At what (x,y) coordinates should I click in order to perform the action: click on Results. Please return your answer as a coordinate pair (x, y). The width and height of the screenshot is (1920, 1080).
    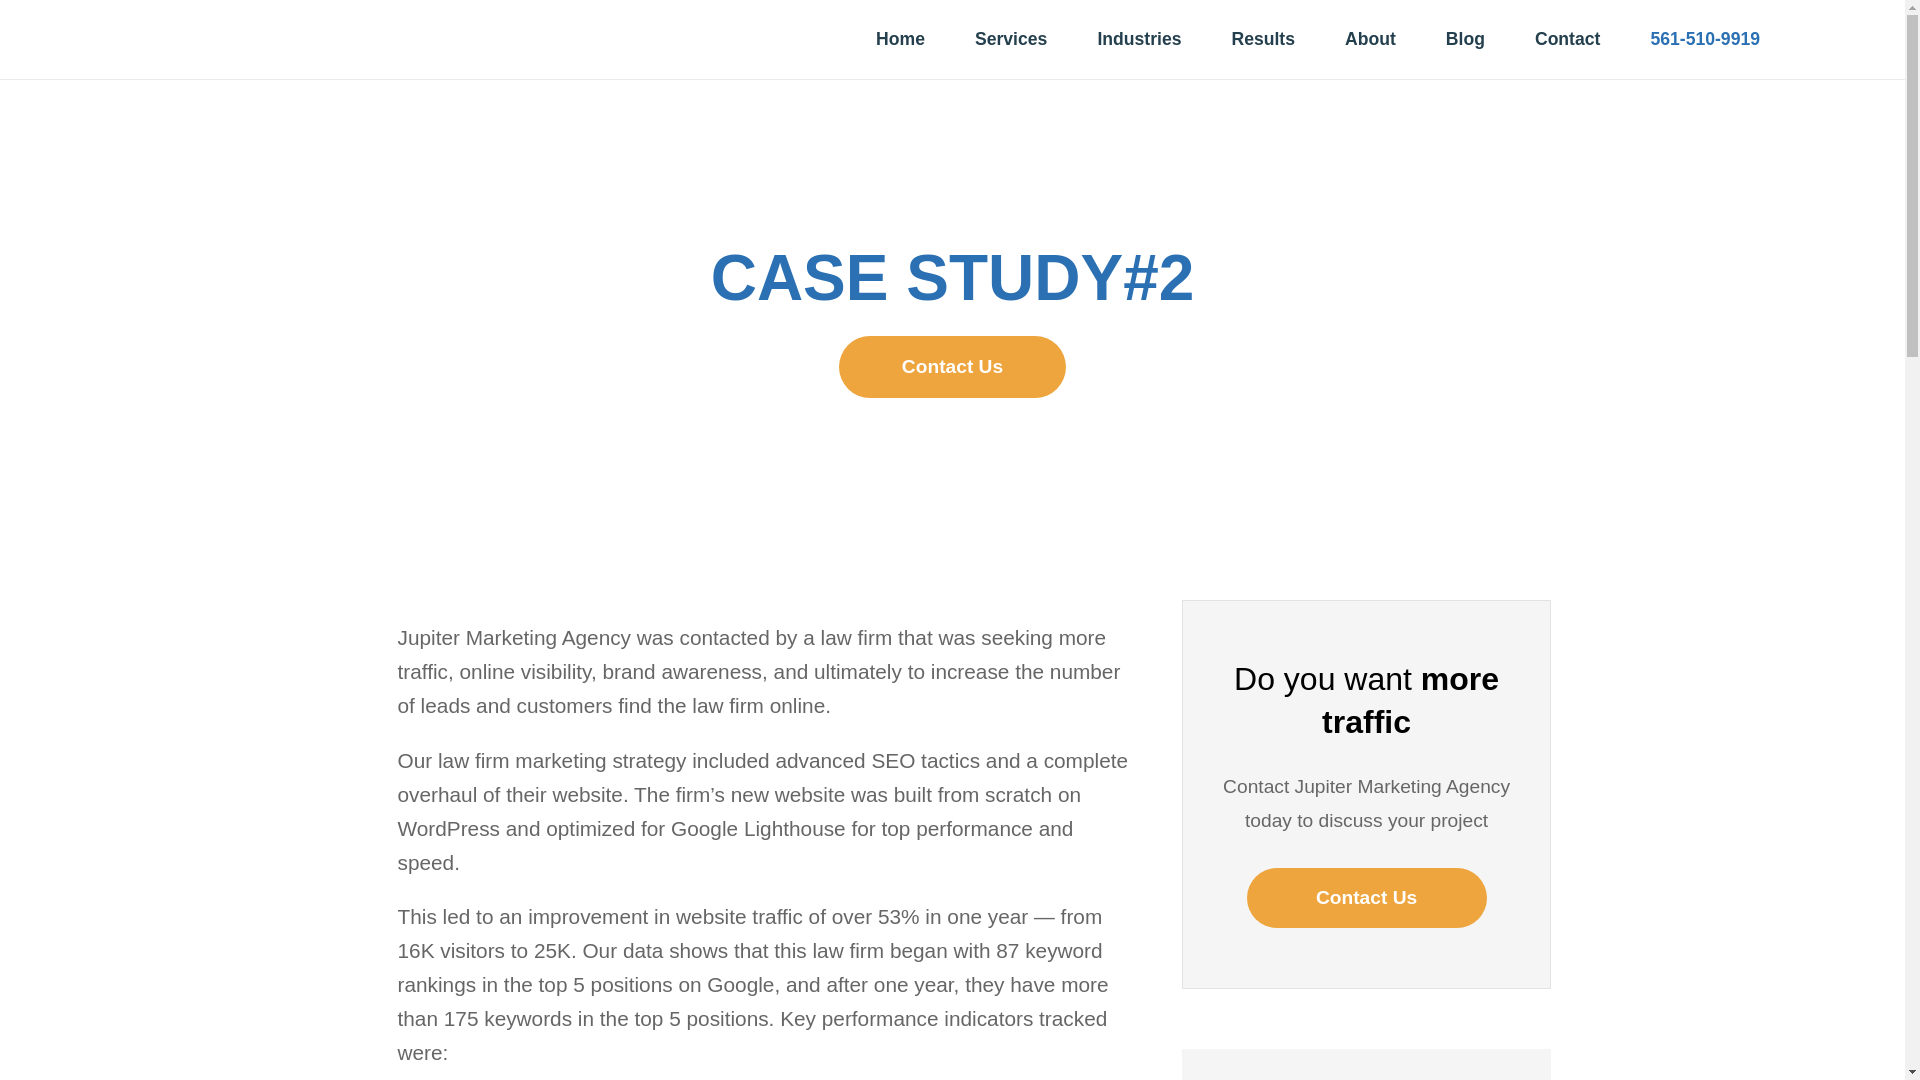
    Looking at the image, I should click on (1262, 38).